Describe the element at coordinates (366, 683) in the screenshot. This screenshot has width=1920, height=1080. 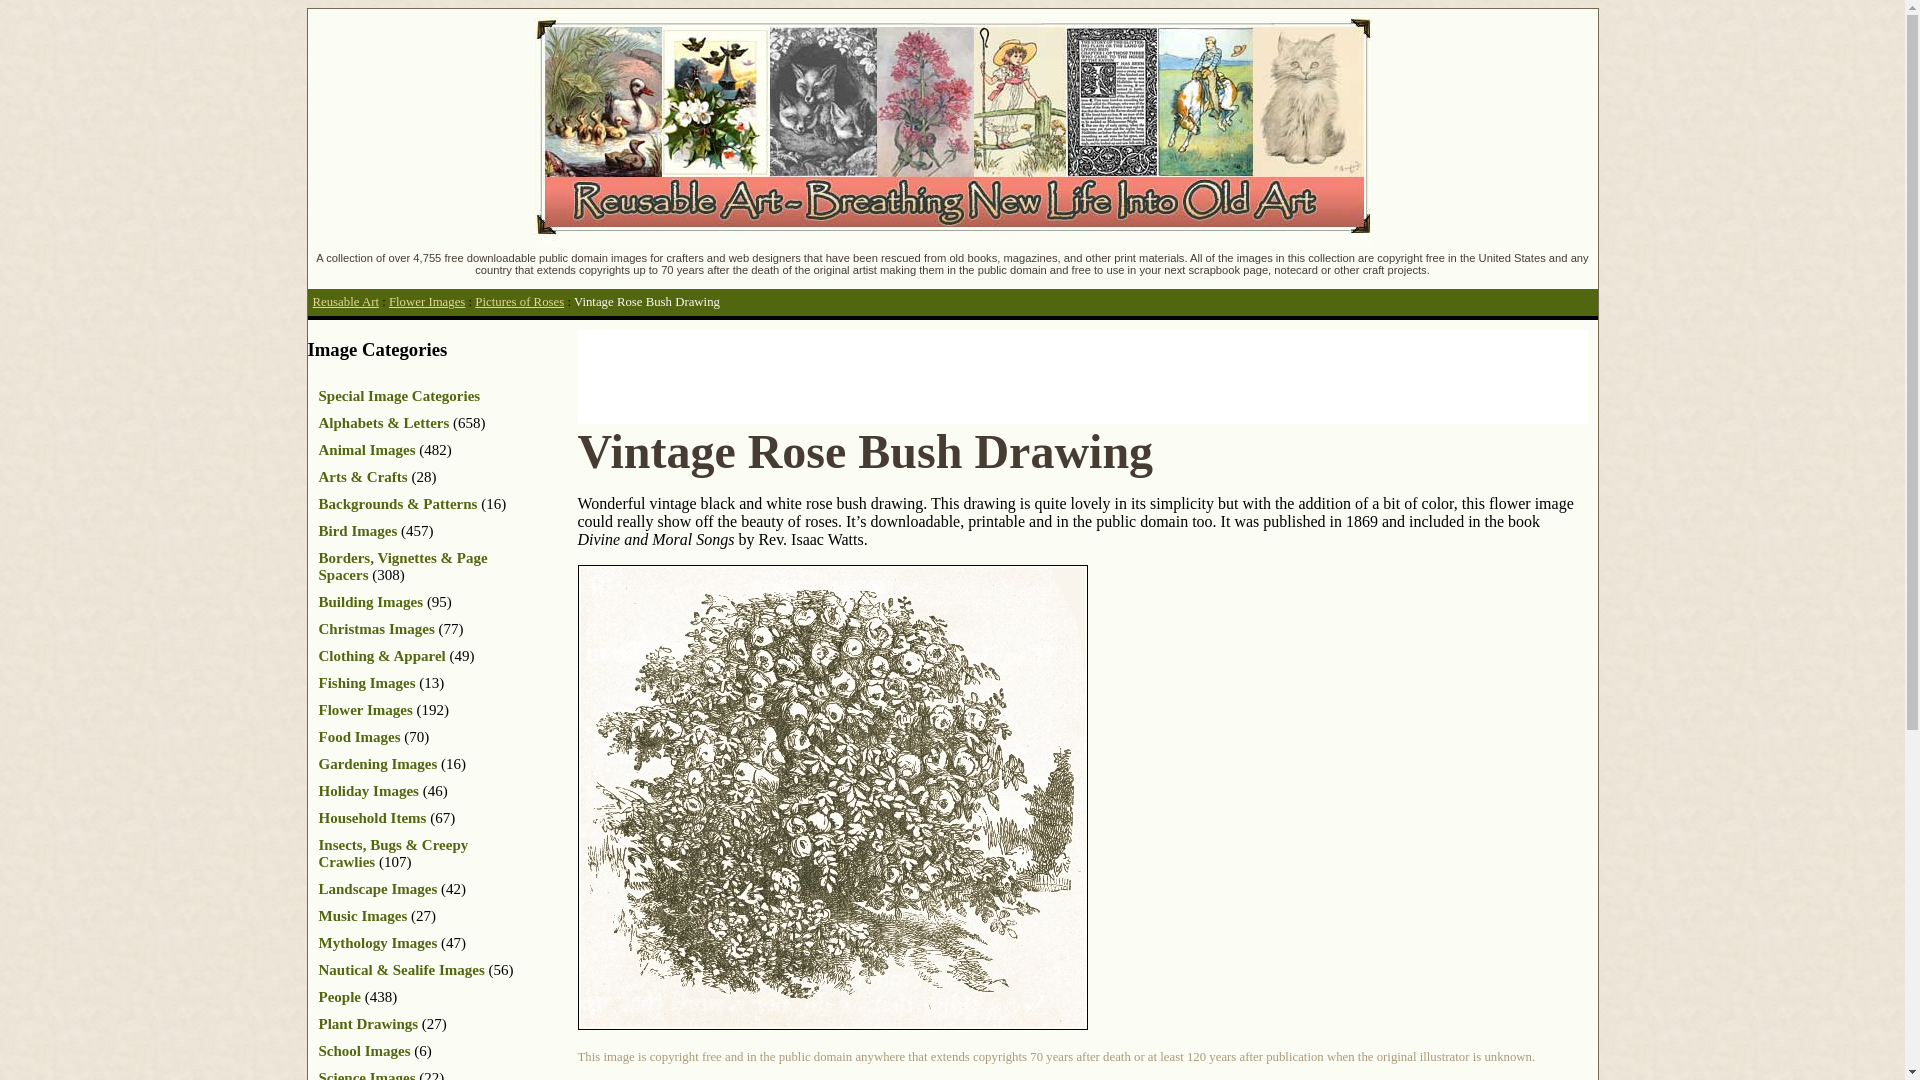
I see `Fishing Images` at that location.